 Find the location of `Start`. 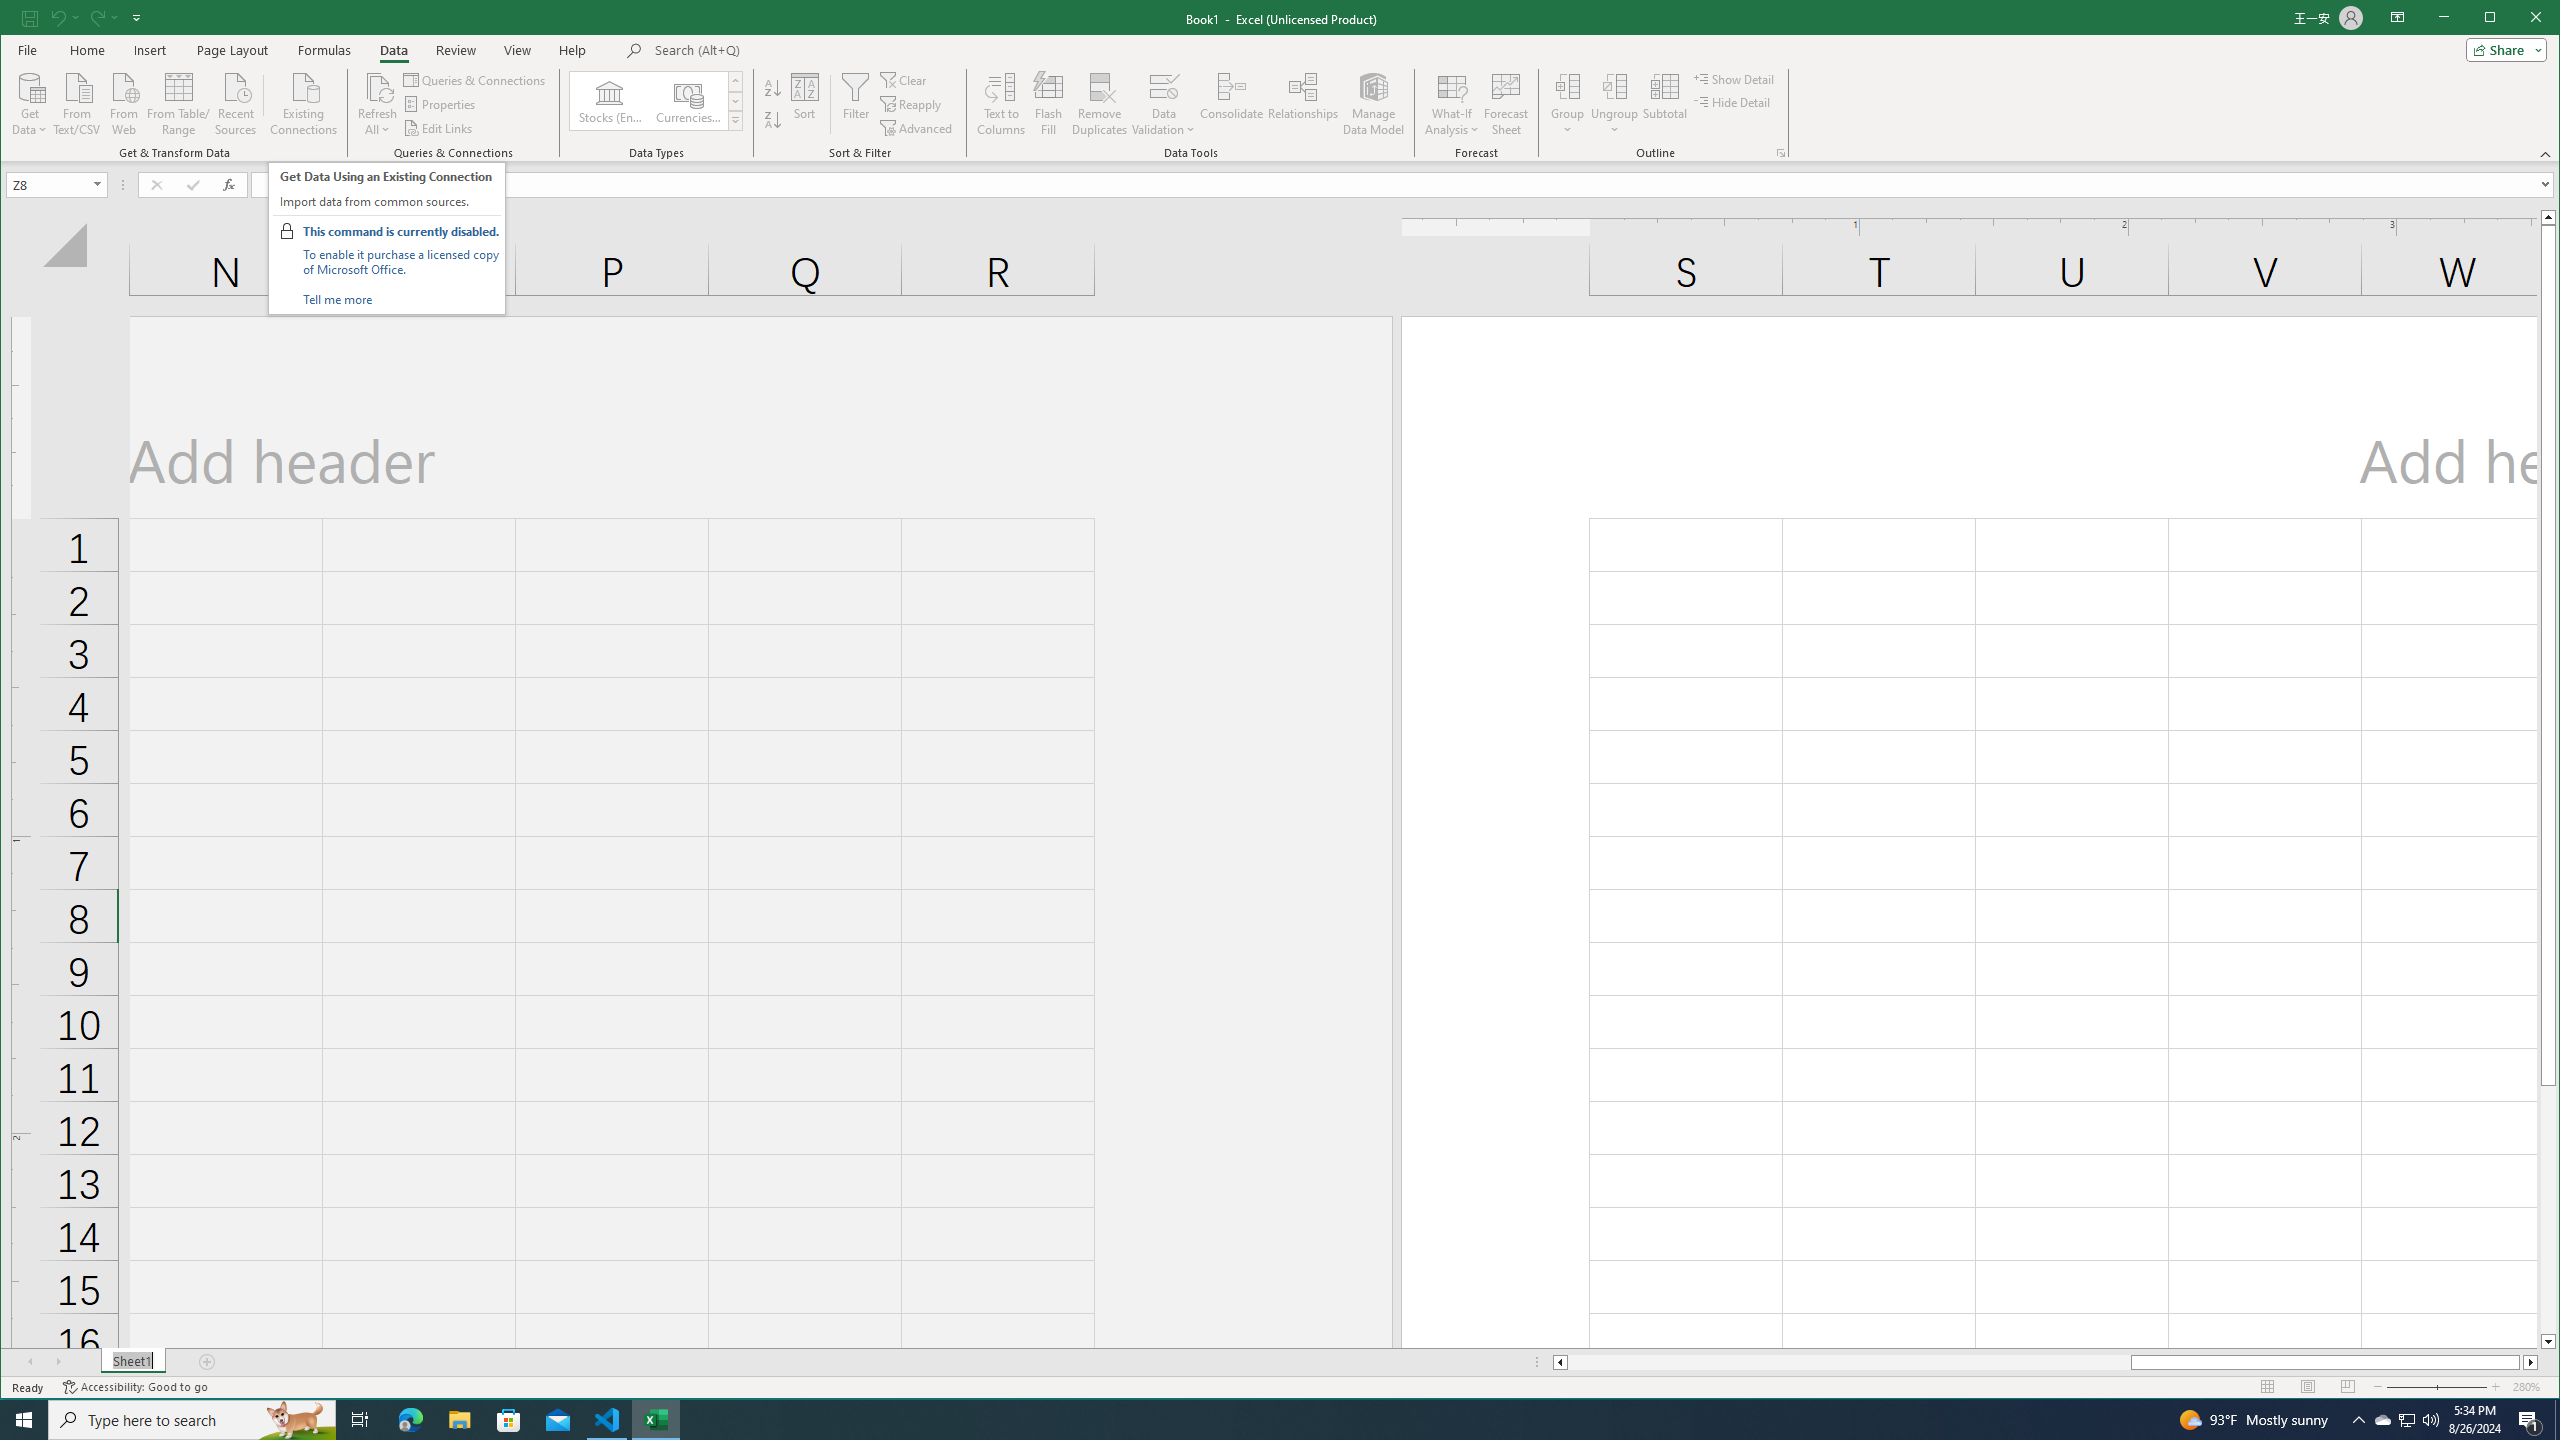

Start is located at coordinates (24, 1420).